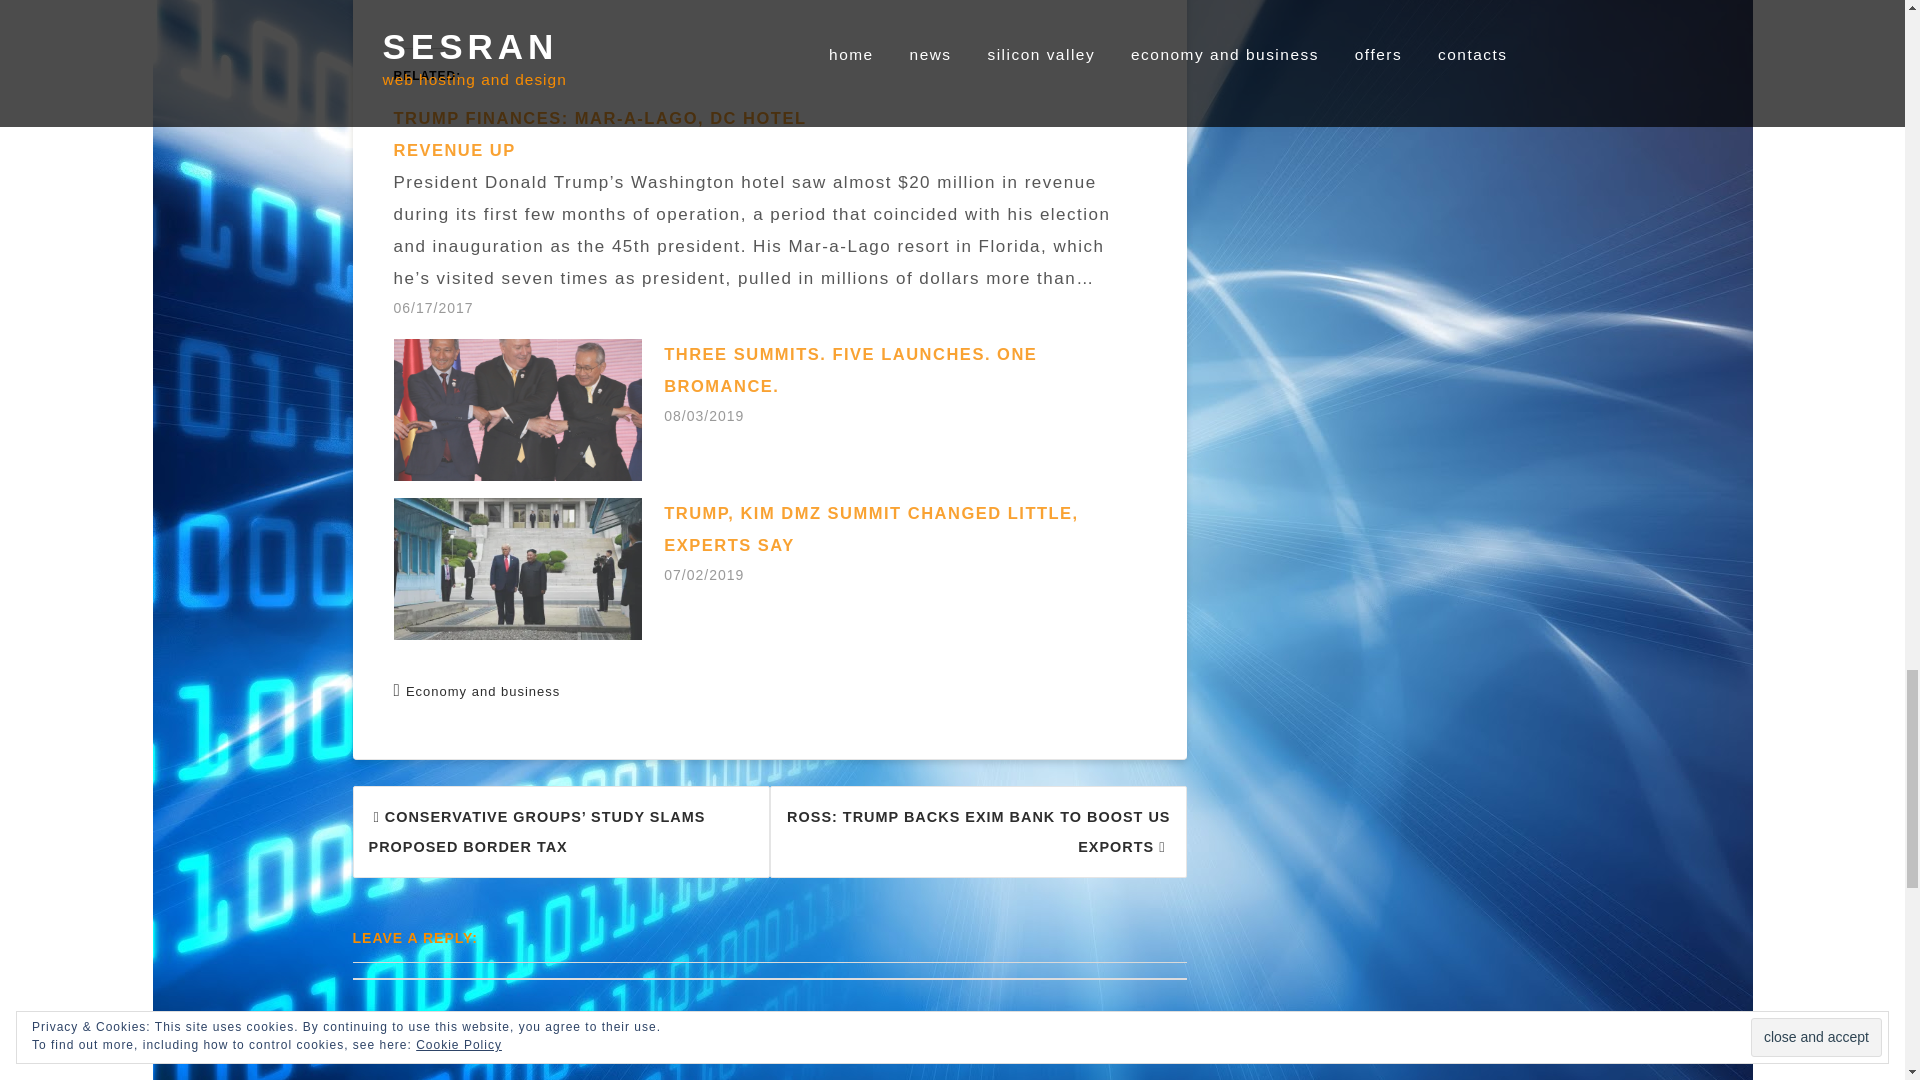  Describe the element at coordinates (872, 529) in the screenshot. I see `Trump, Kim DMZ Summit Changed Little, Experts Say` at that location.